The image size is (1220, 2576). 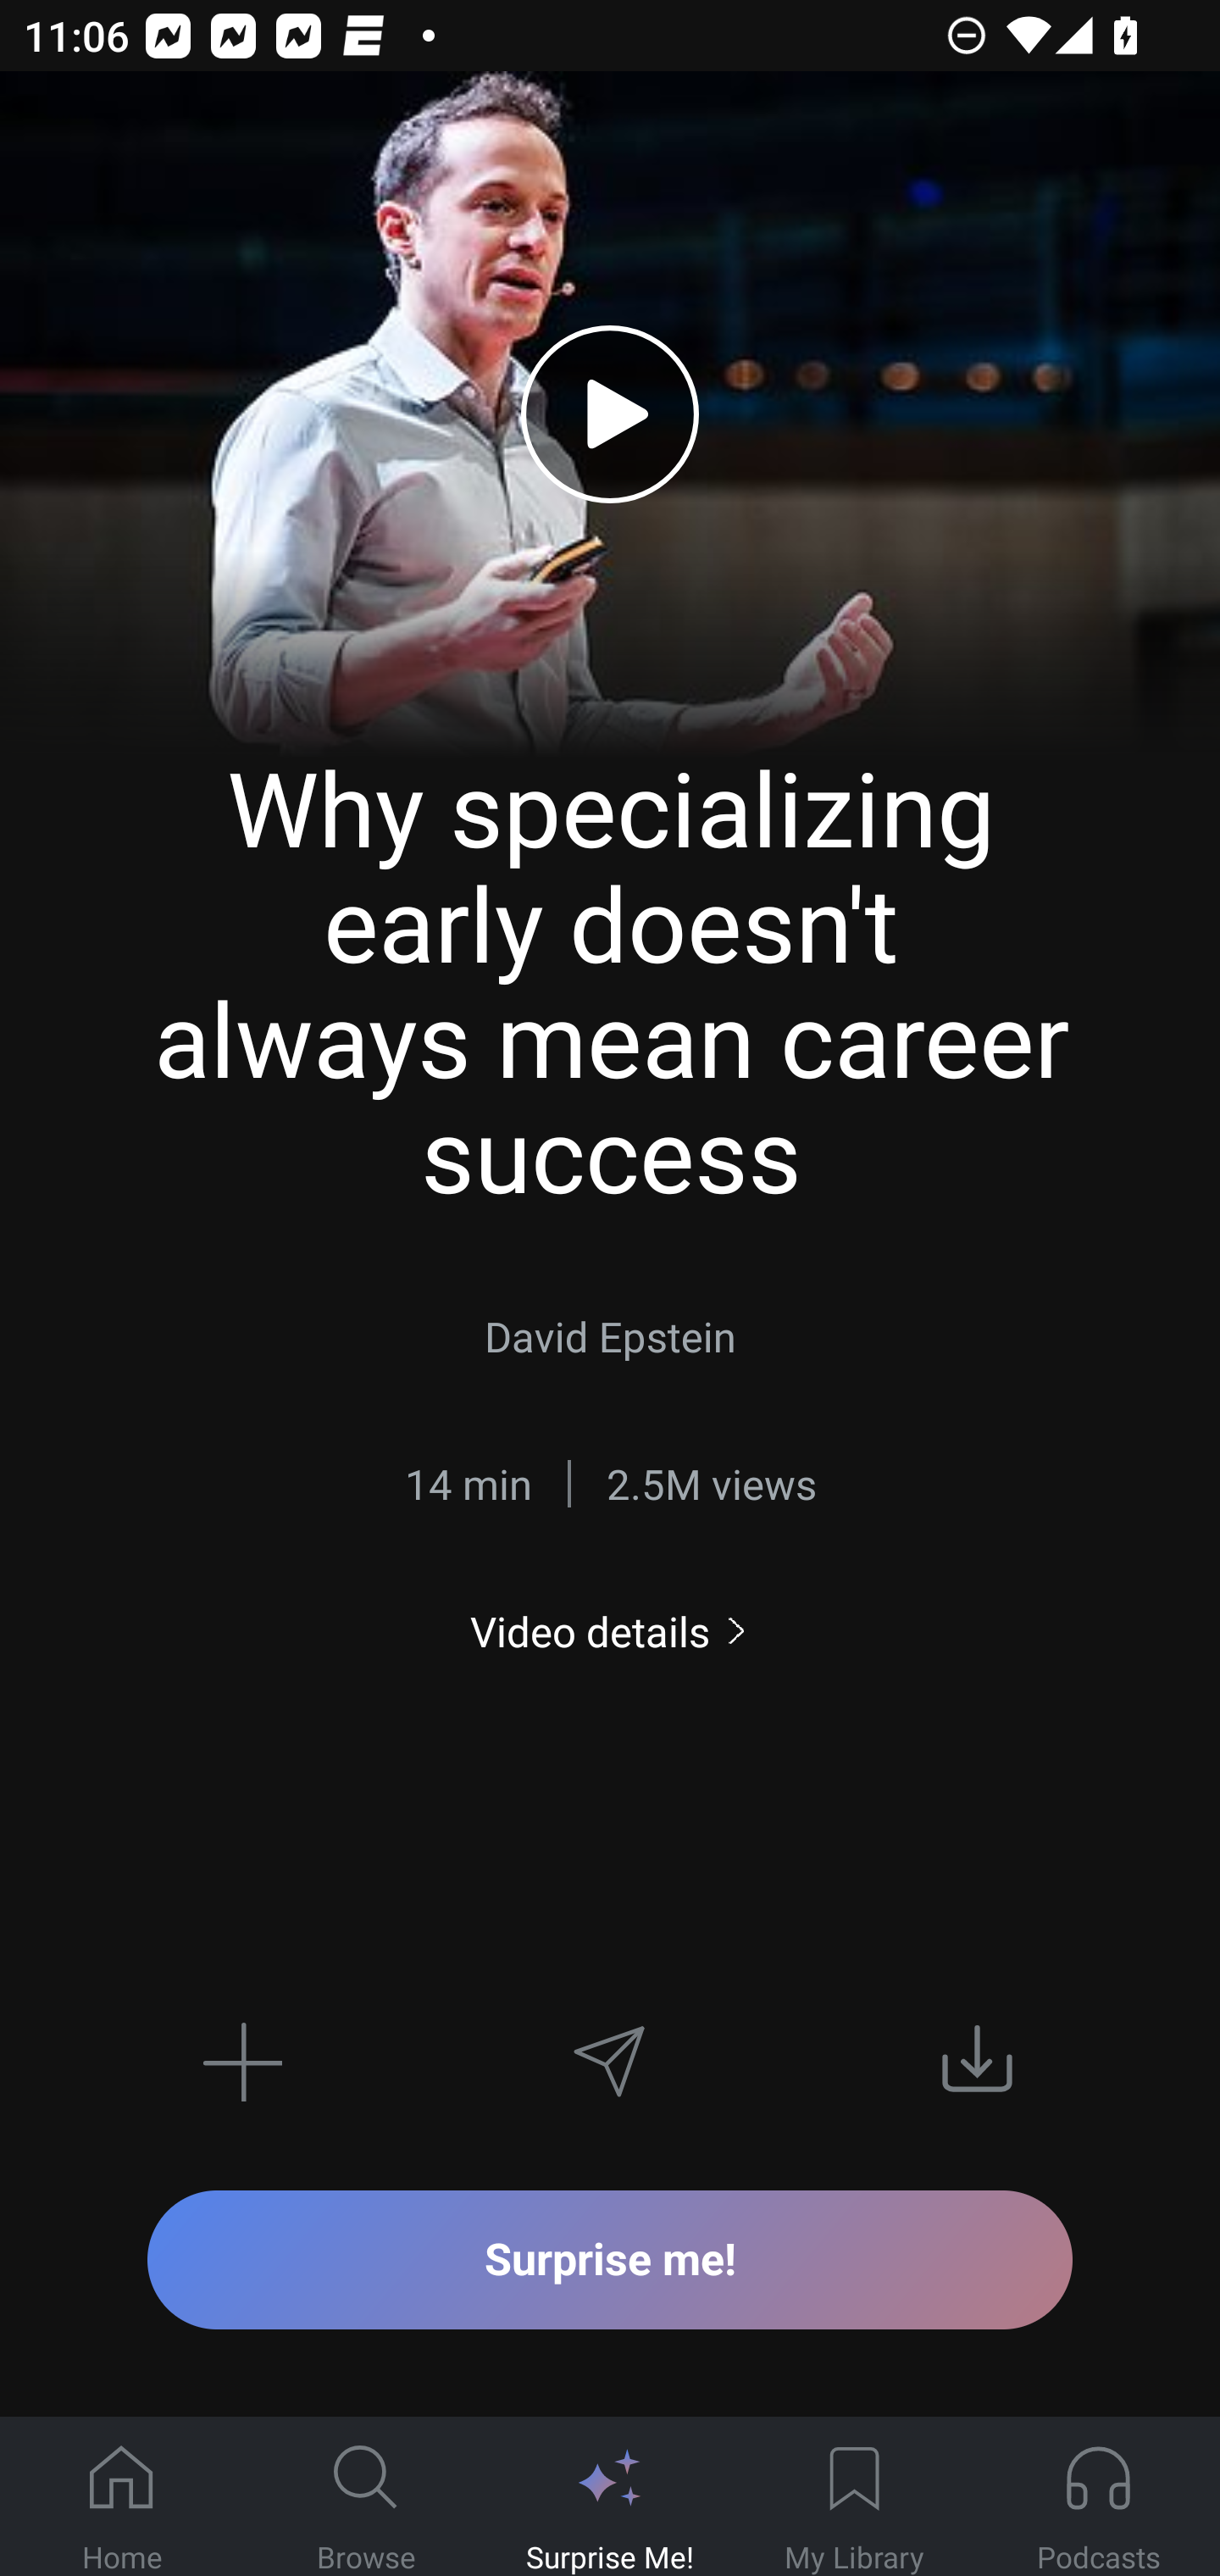 I want to click on Video details, so click(x=610, y=1631).